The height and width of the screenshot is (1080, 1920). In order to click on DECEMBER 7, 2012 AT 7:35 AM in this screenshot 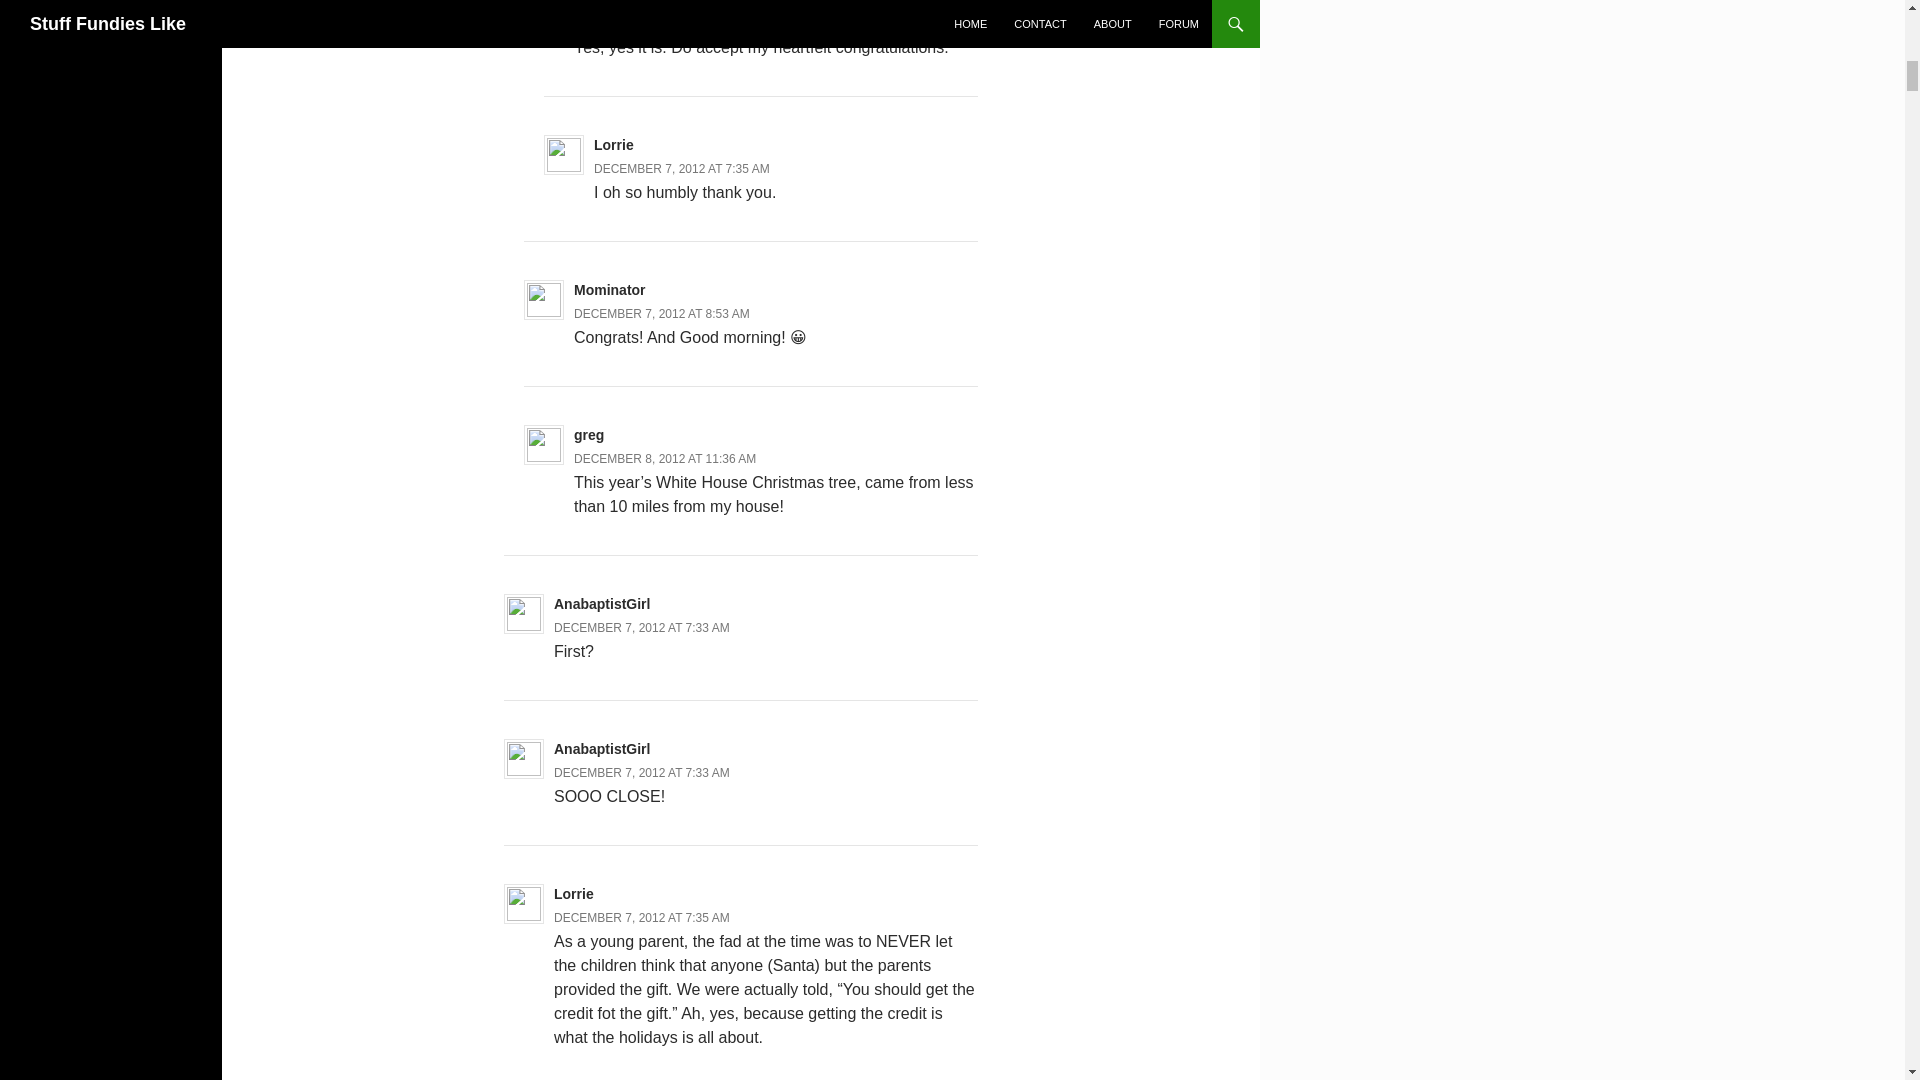, I will do `click(681, 169)`.